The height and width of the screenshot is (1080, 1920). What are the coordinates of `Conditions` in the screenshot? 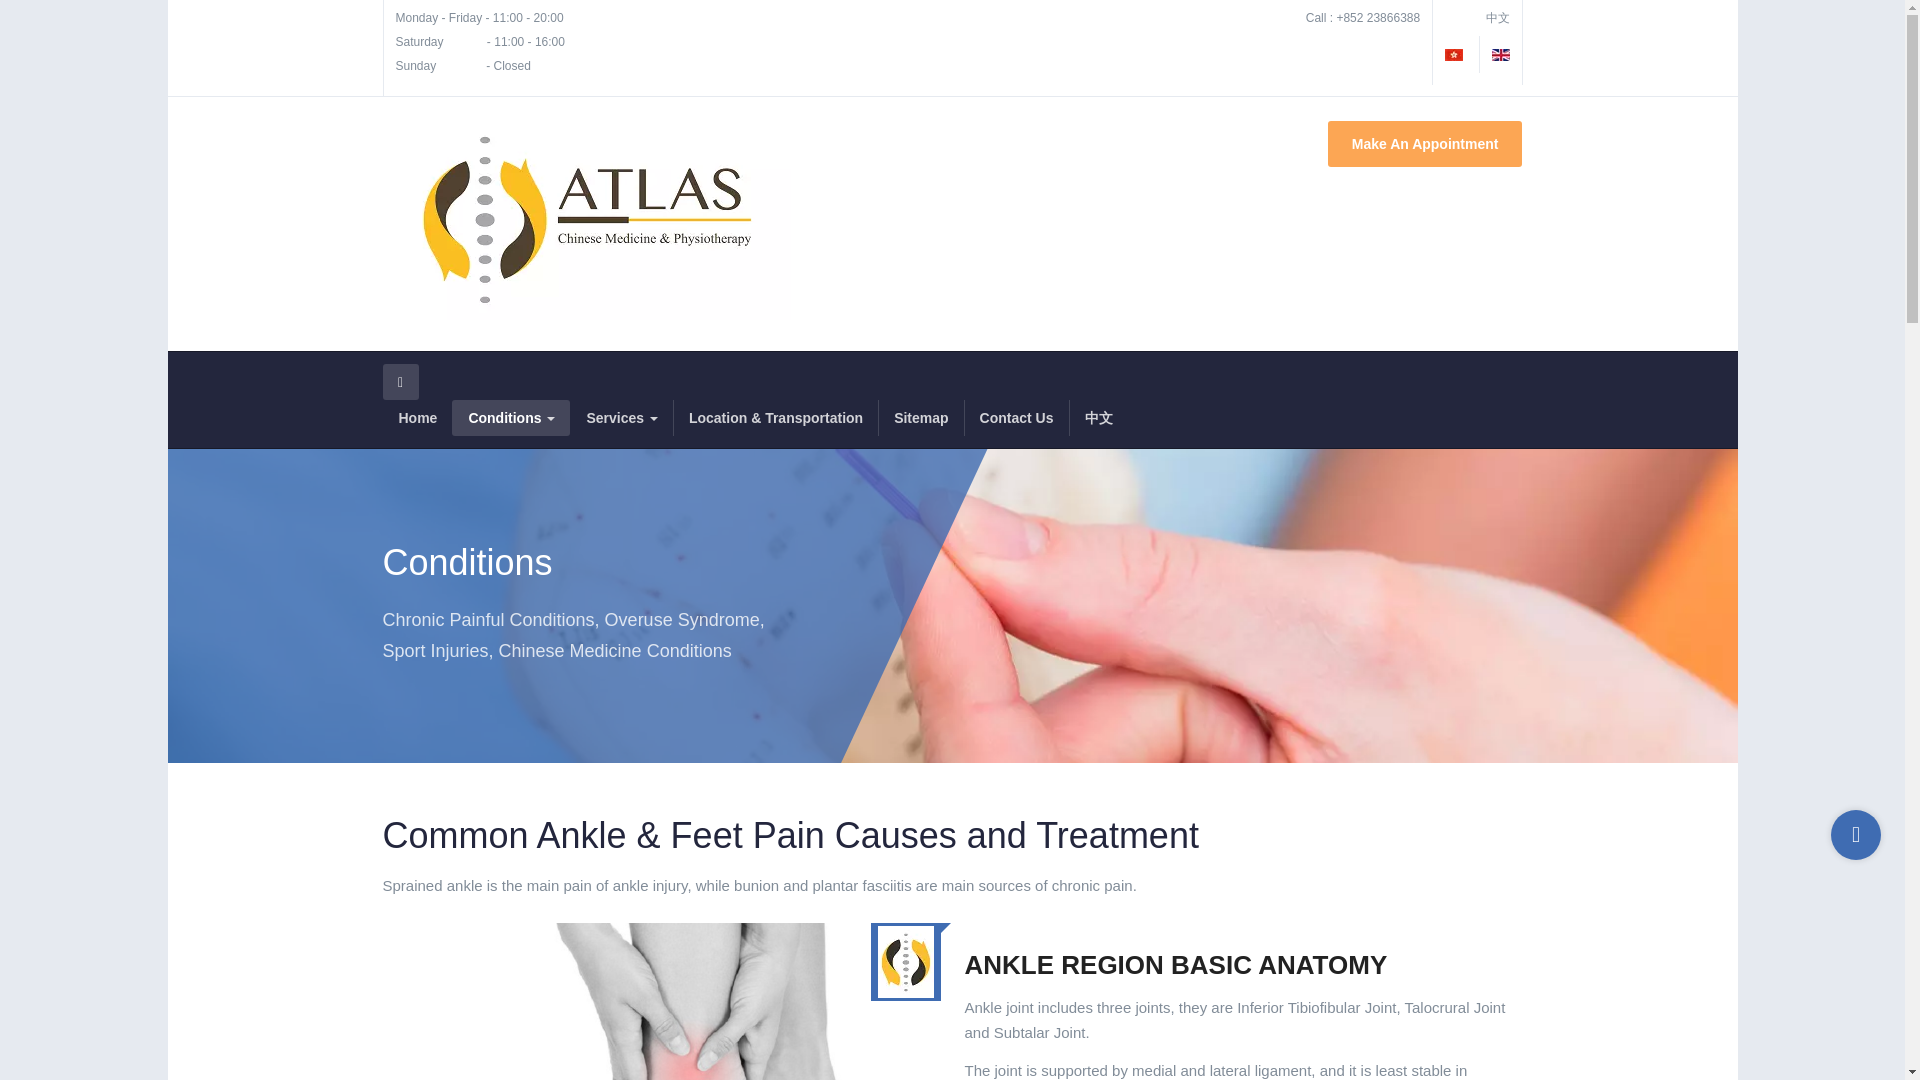 It's located at (510, 418).